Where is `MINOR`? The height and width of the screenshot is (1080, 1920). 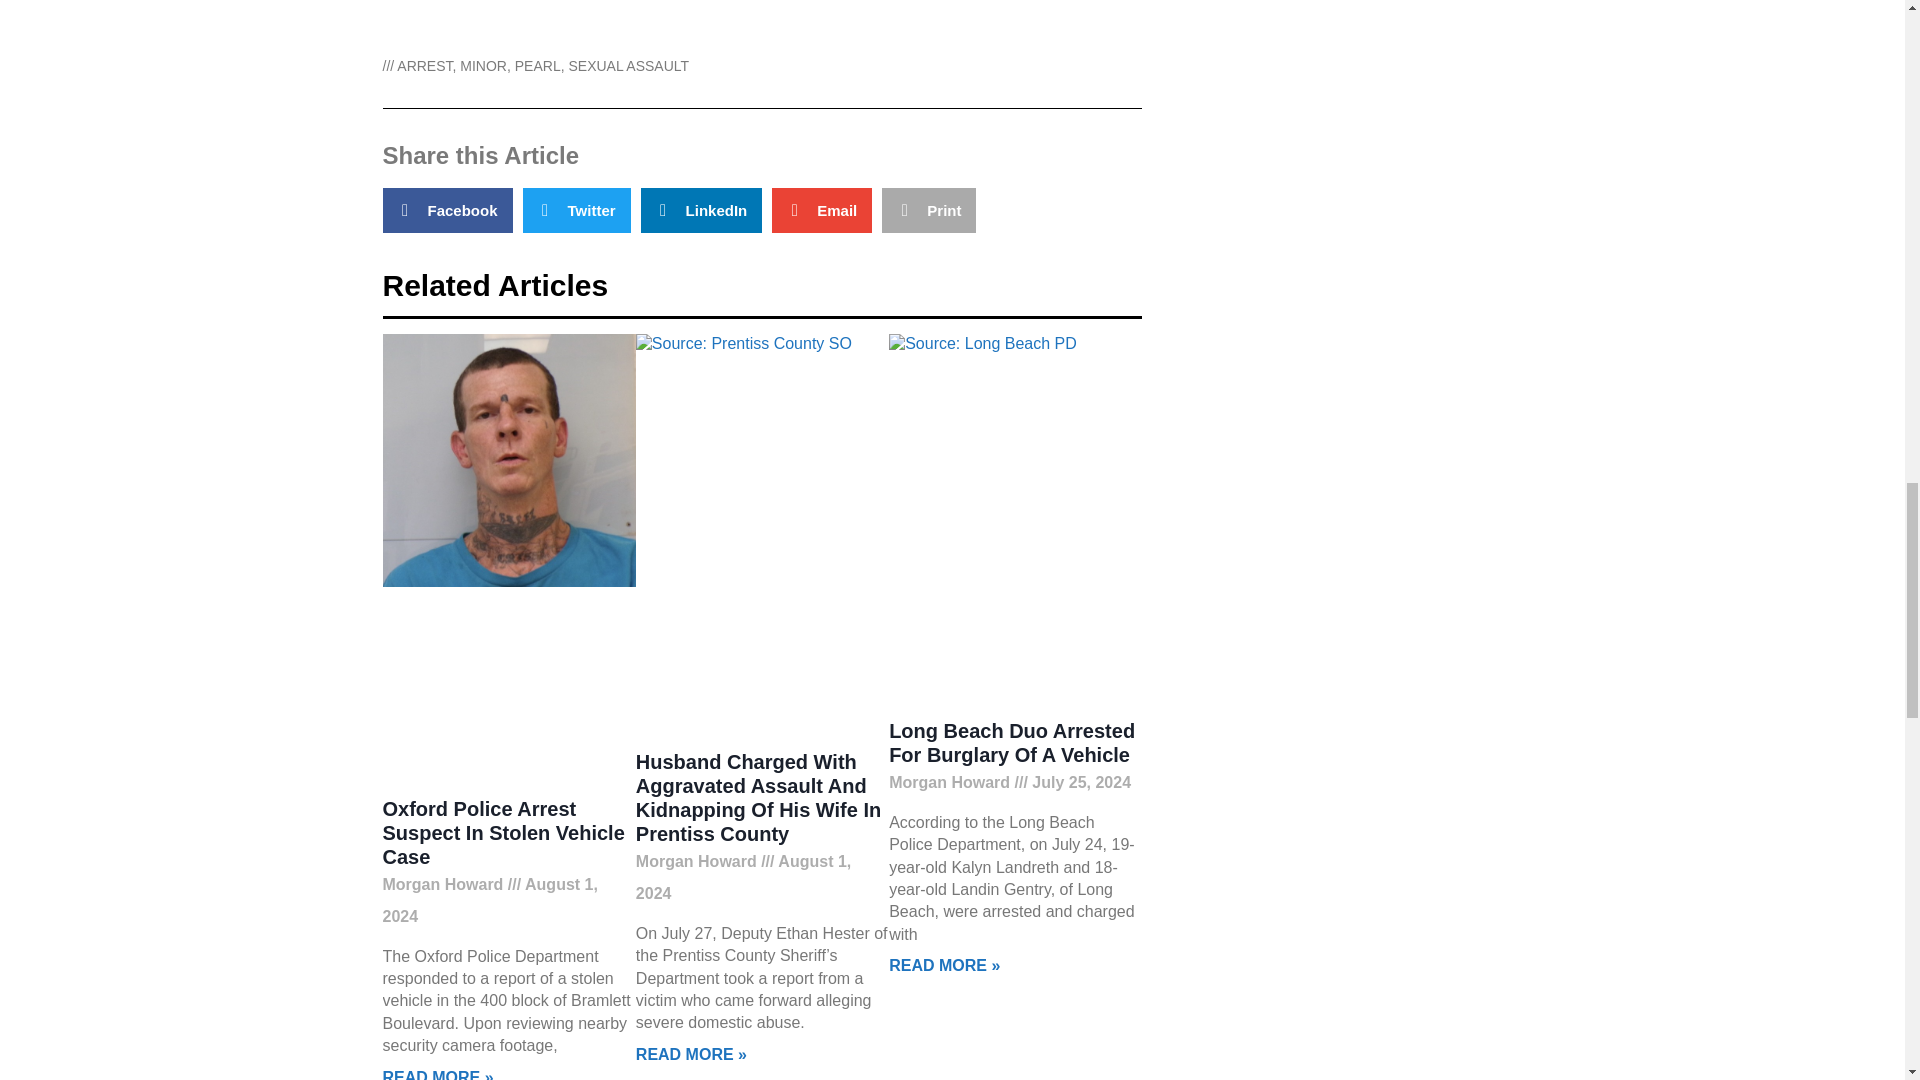 MINOR is located at coordinates (483, 66).